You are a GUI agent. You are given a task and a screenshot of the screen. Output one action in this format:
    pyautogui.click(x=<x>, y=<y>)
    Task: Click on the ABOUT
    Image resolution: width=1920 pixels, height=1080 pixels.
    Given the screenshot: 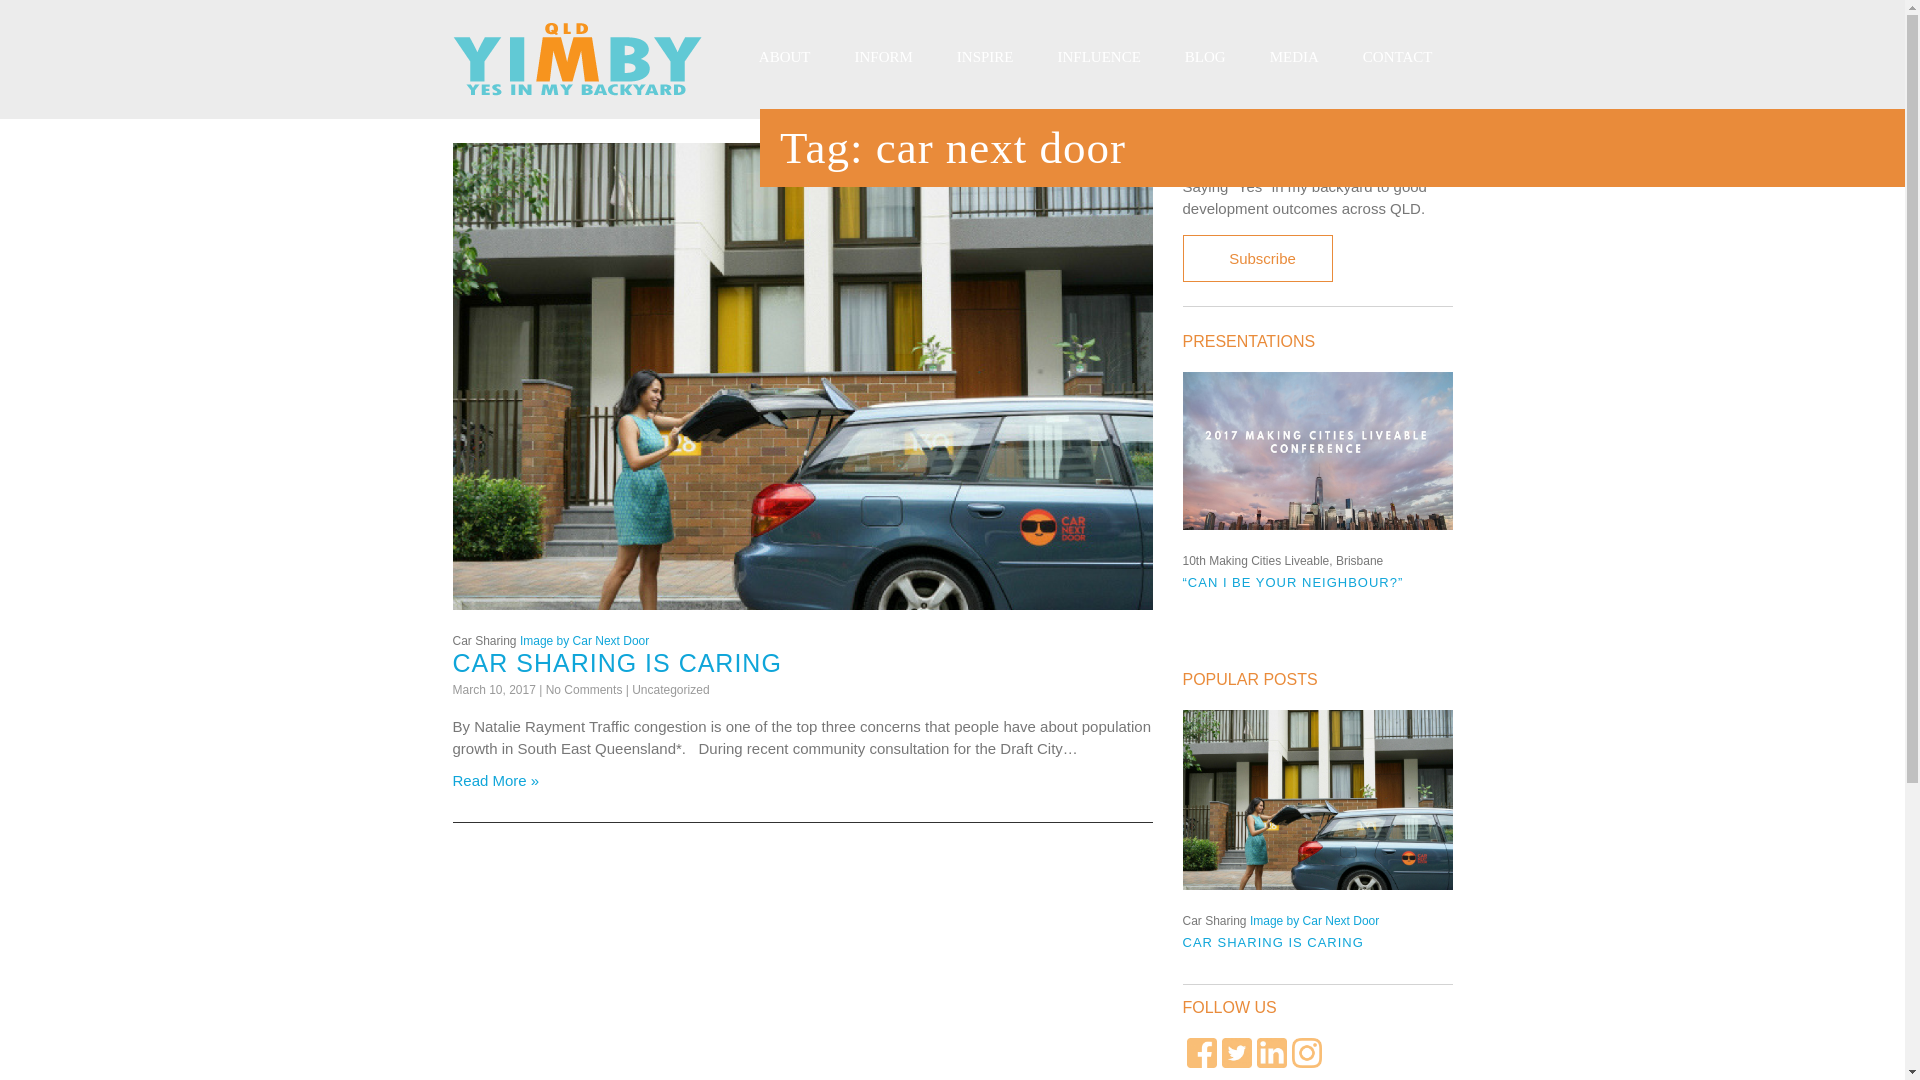 What is the action you would take?
    pyautogui.click(x=785, y=56)
    